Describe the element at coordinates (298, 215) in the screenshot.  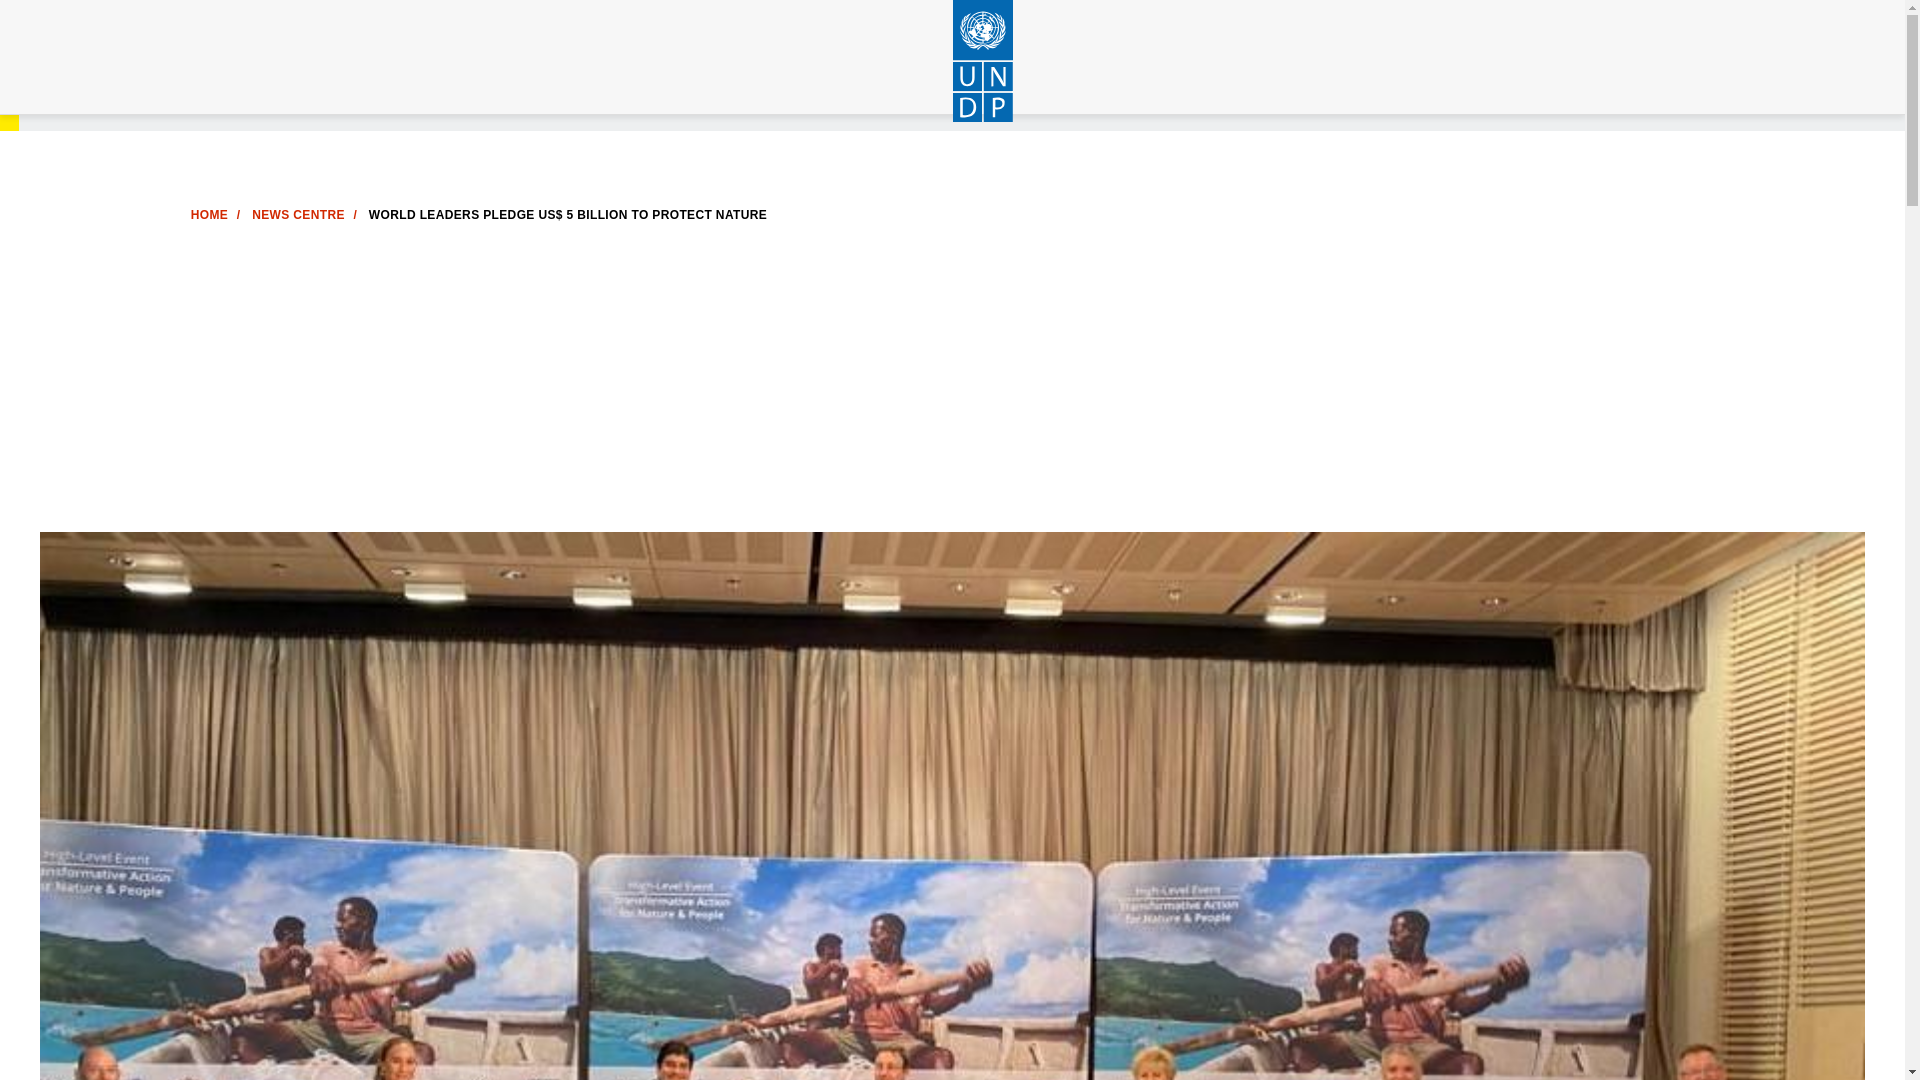
I see `NEWS CENTRE` at that location.